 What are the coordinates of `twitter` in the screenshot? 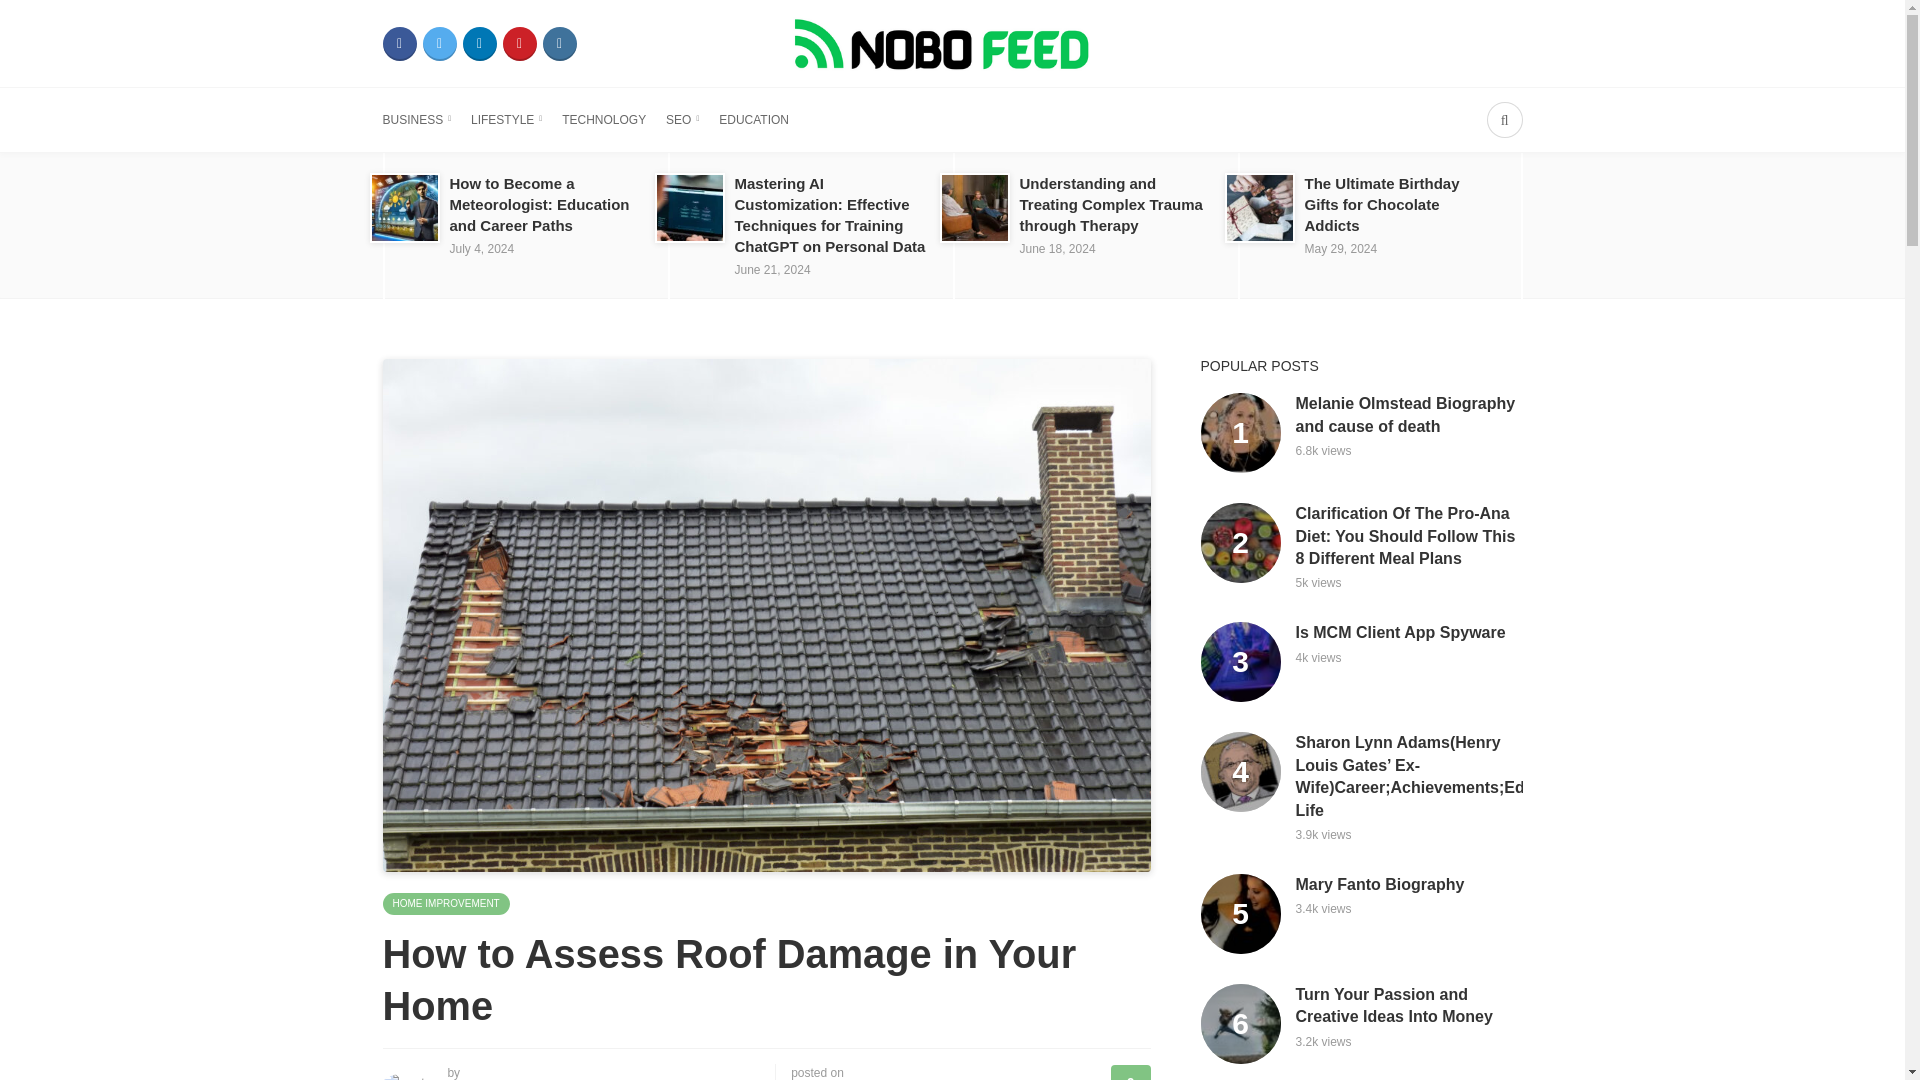 It's located at (439, 44).